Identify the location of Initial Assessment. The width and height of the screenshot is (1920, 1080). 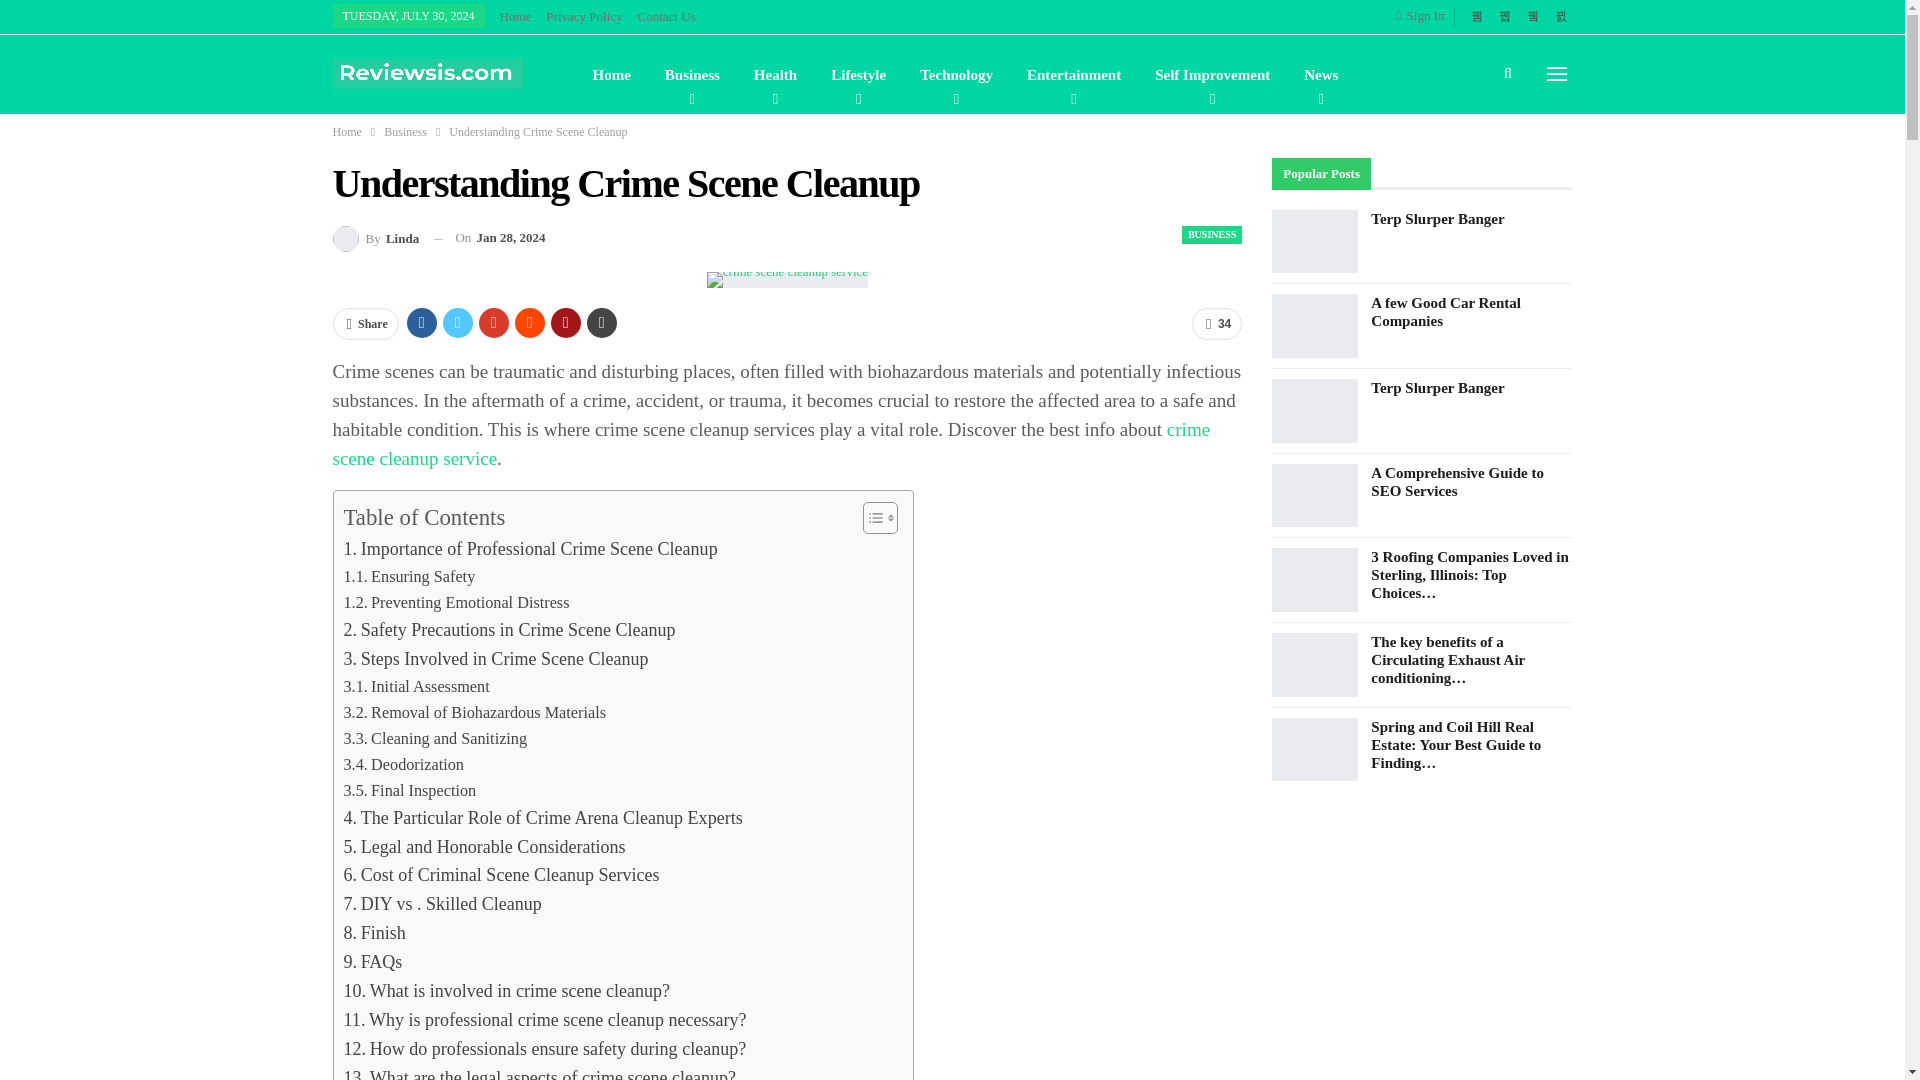
(416, 686).